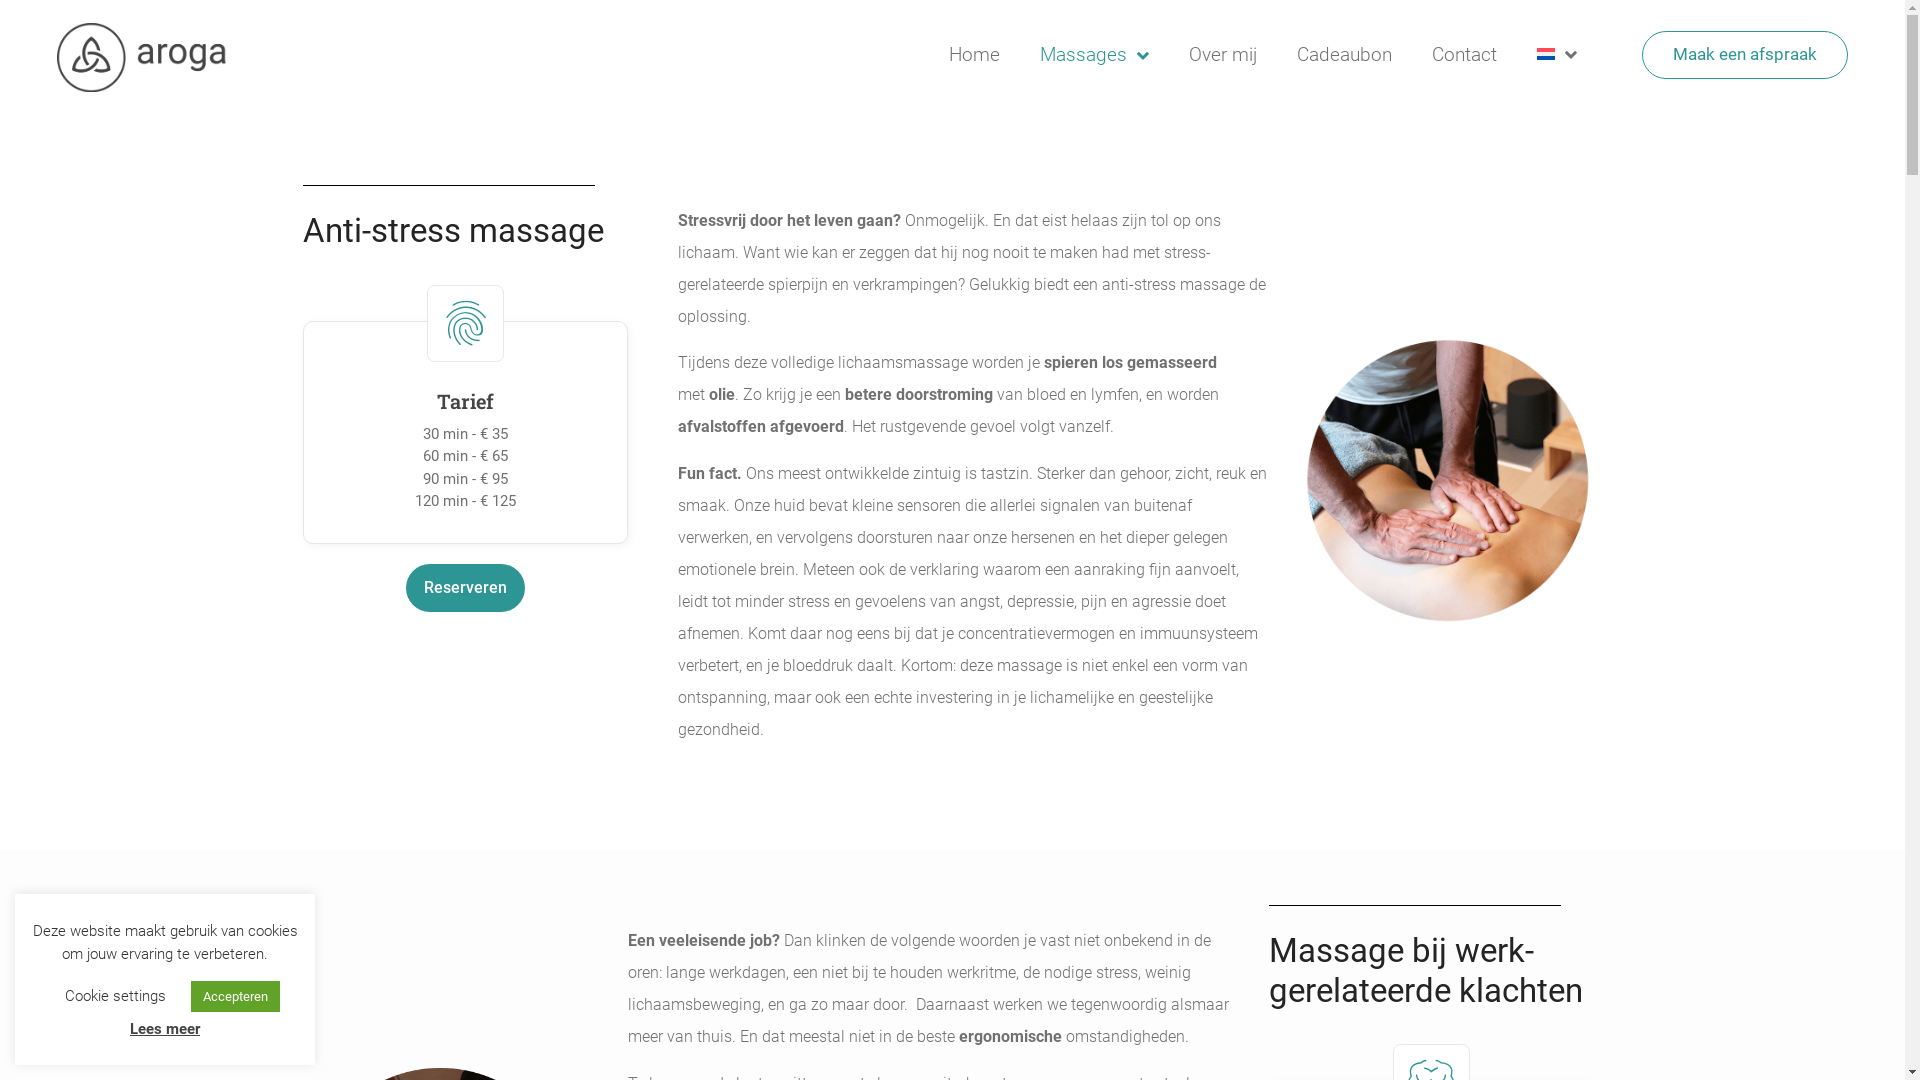 This screenshot has height=1080, width=1920. Describe the element at coordinates (236, 996) in the screenshot. I see `Accepteren` at that location.